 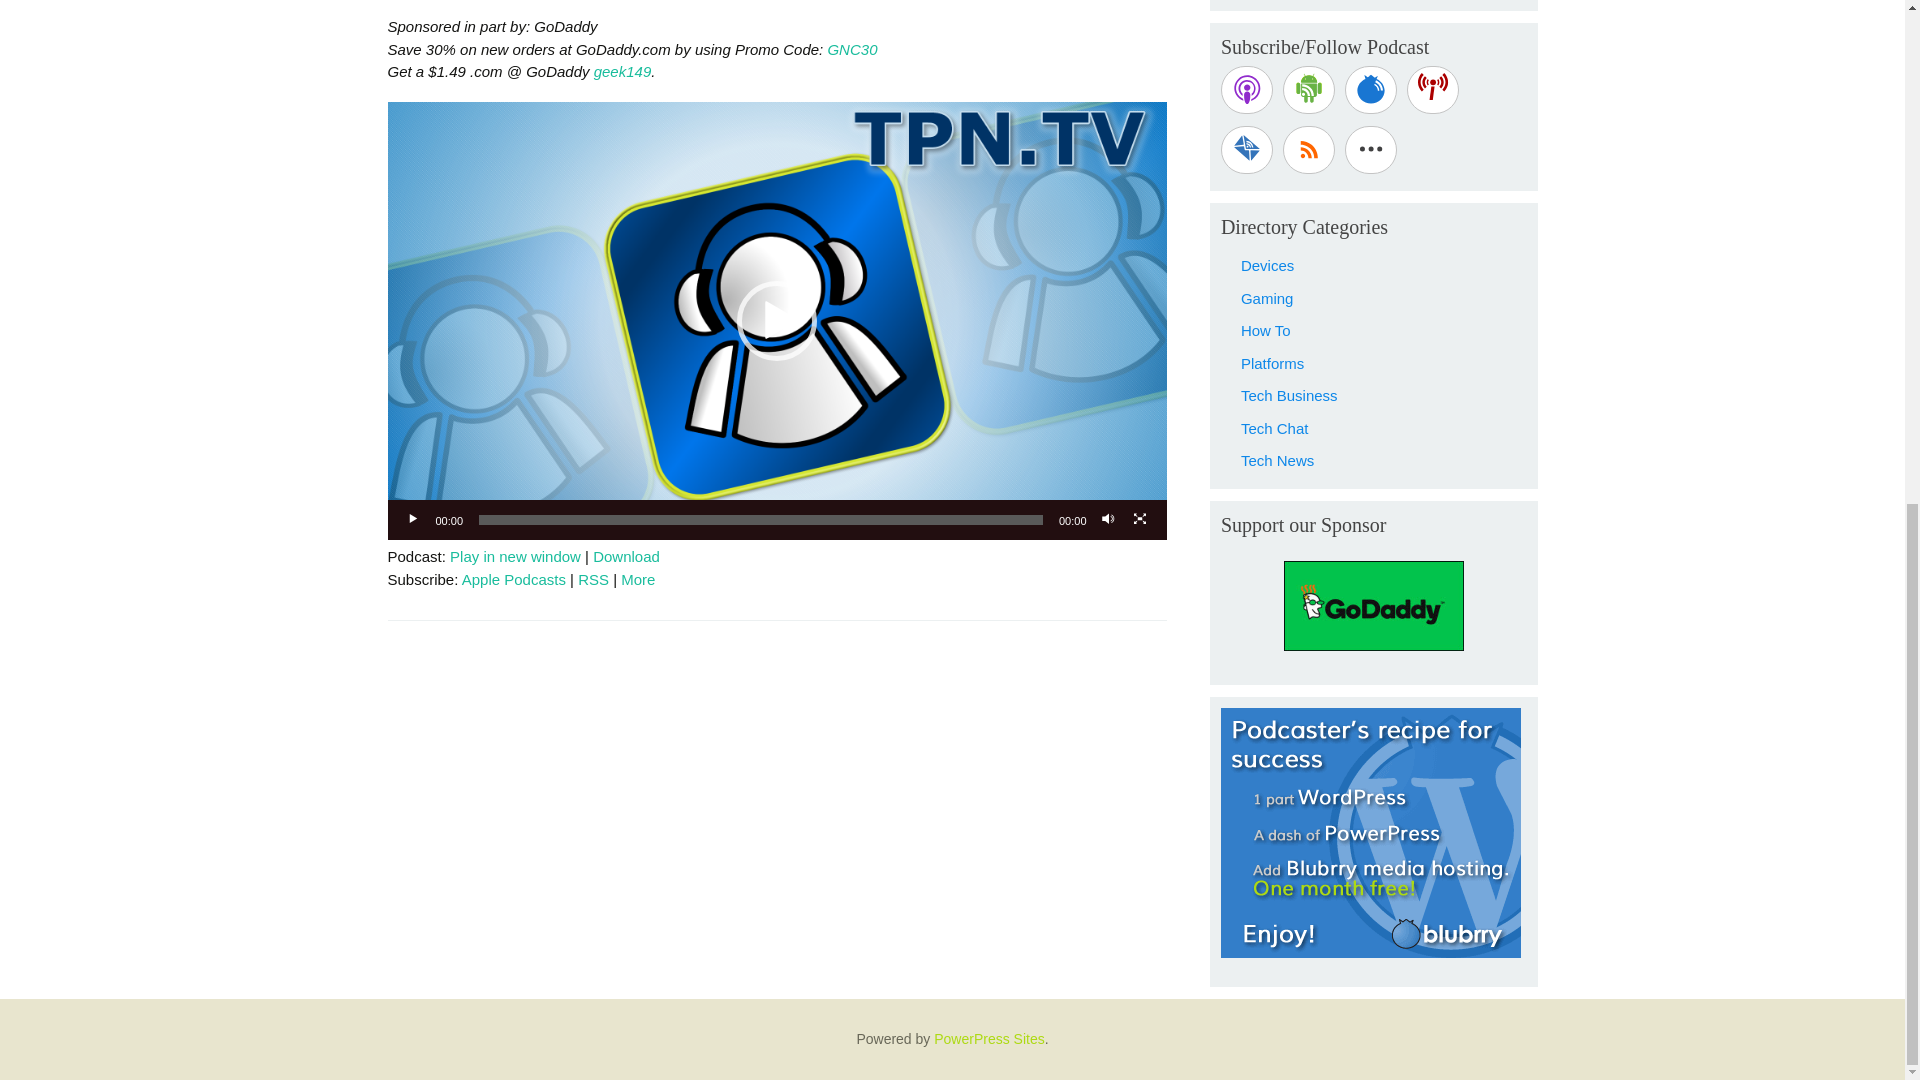 What do you see at coordinates (626, 556) in the screenshot?
I see `Download` at bounding box center [626, 556].